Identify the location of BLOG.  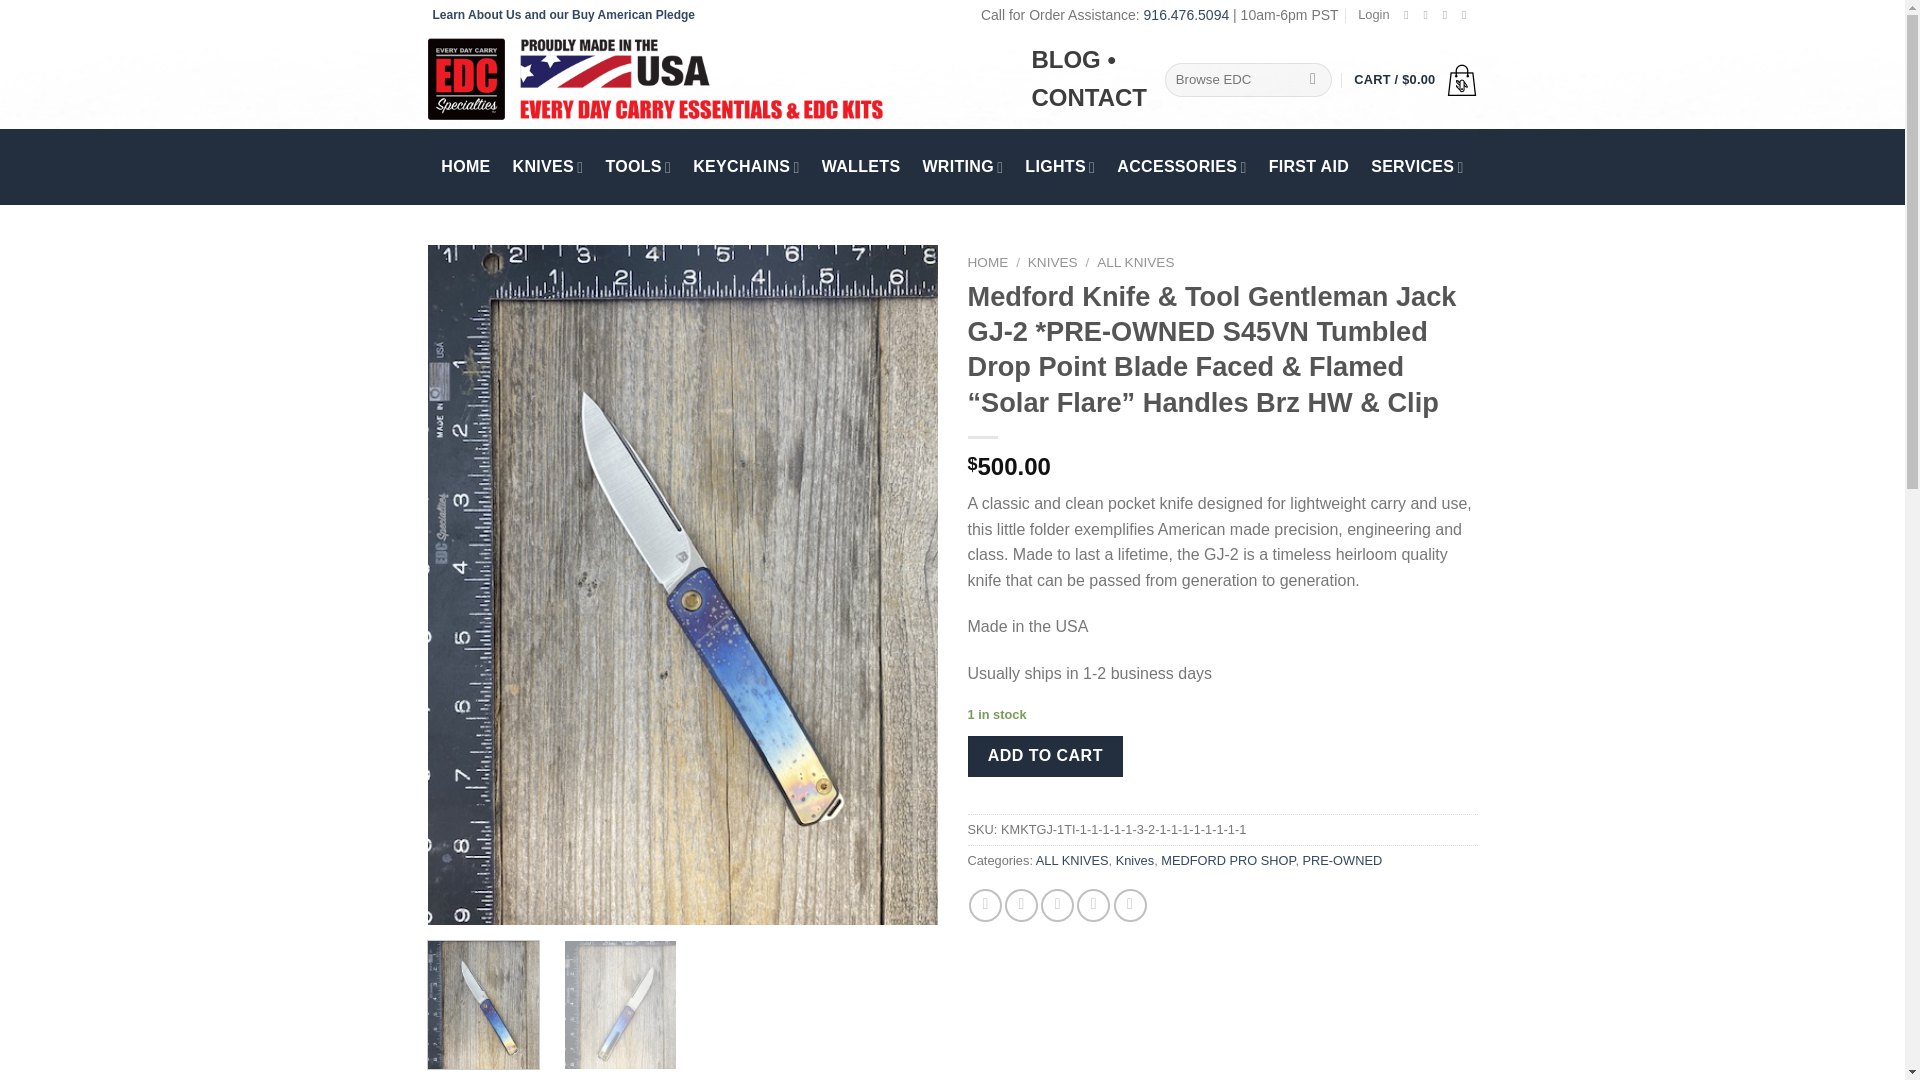
(1066, 60).